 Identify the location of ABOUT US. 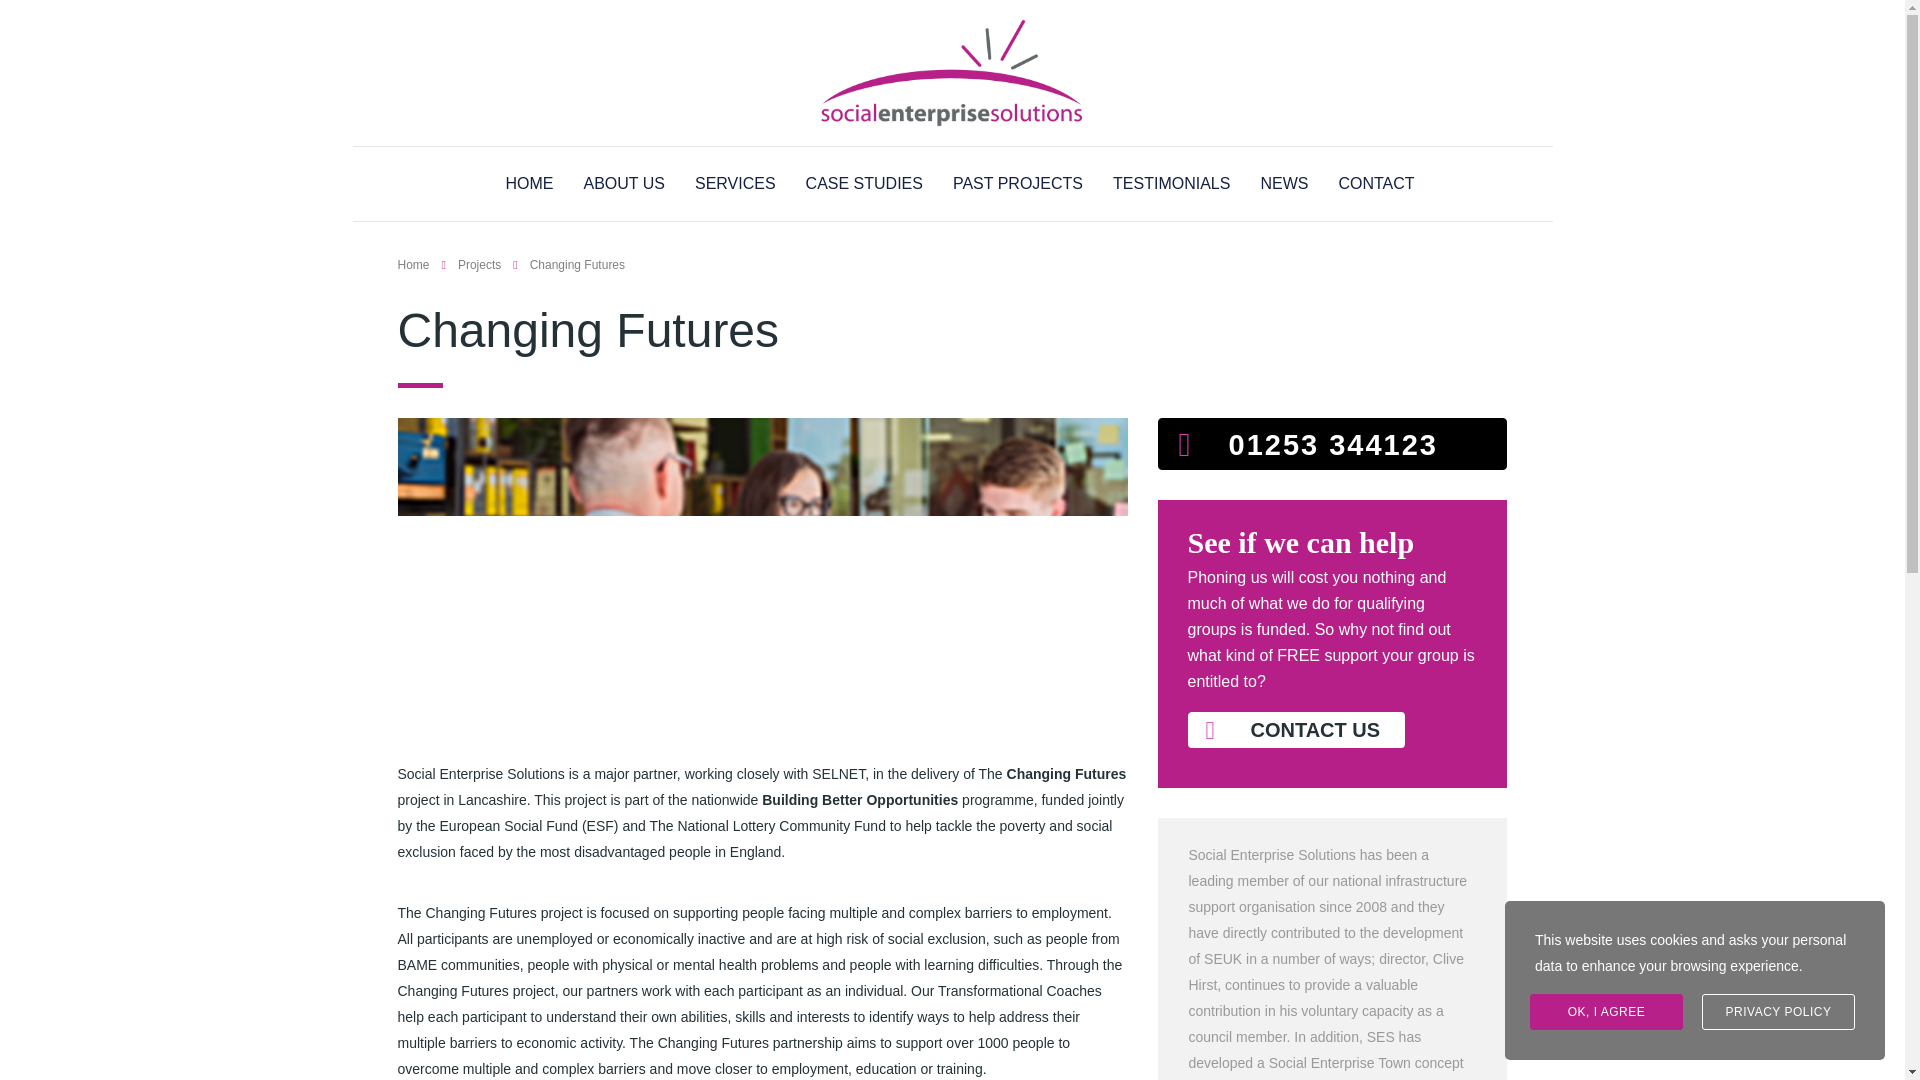
(624, 183).